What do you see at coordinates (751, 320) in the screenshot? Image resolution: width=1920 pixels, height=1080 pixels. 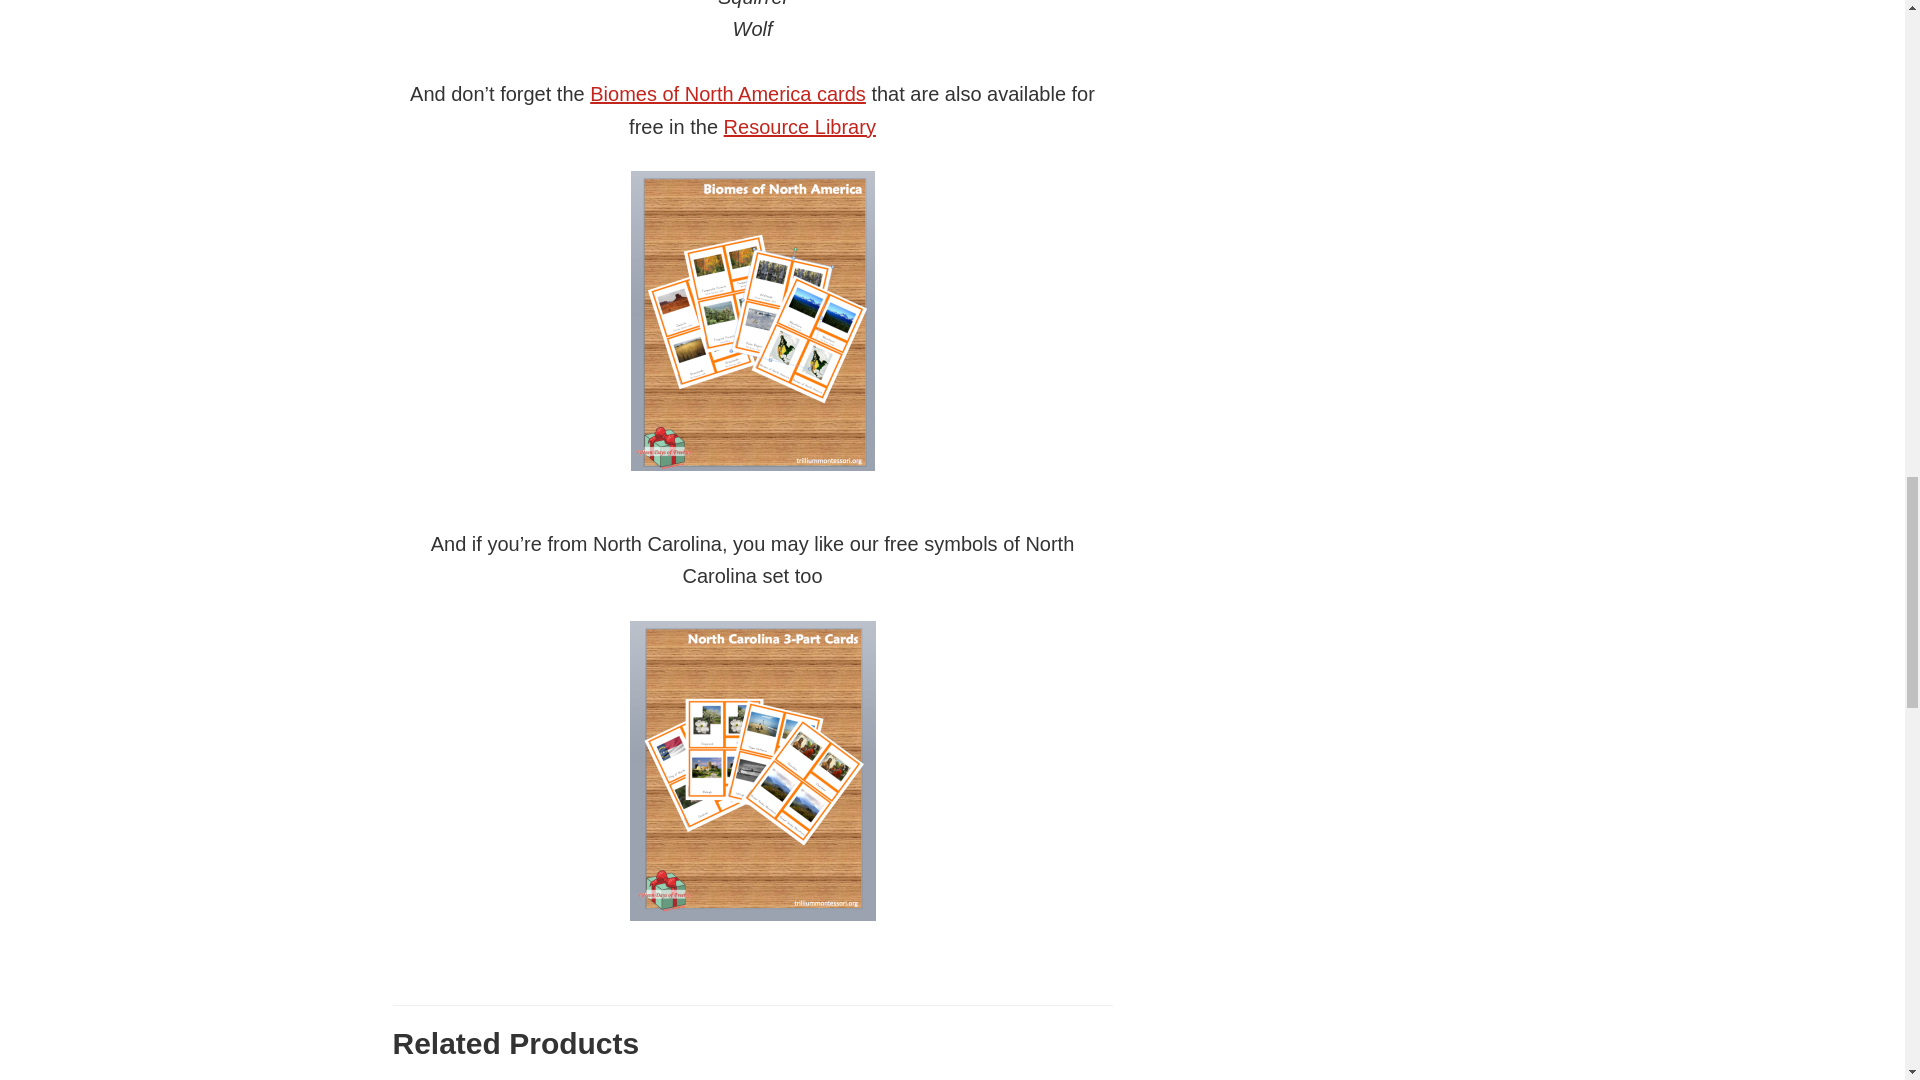 I see `Members` at bounding box center [751, 320].